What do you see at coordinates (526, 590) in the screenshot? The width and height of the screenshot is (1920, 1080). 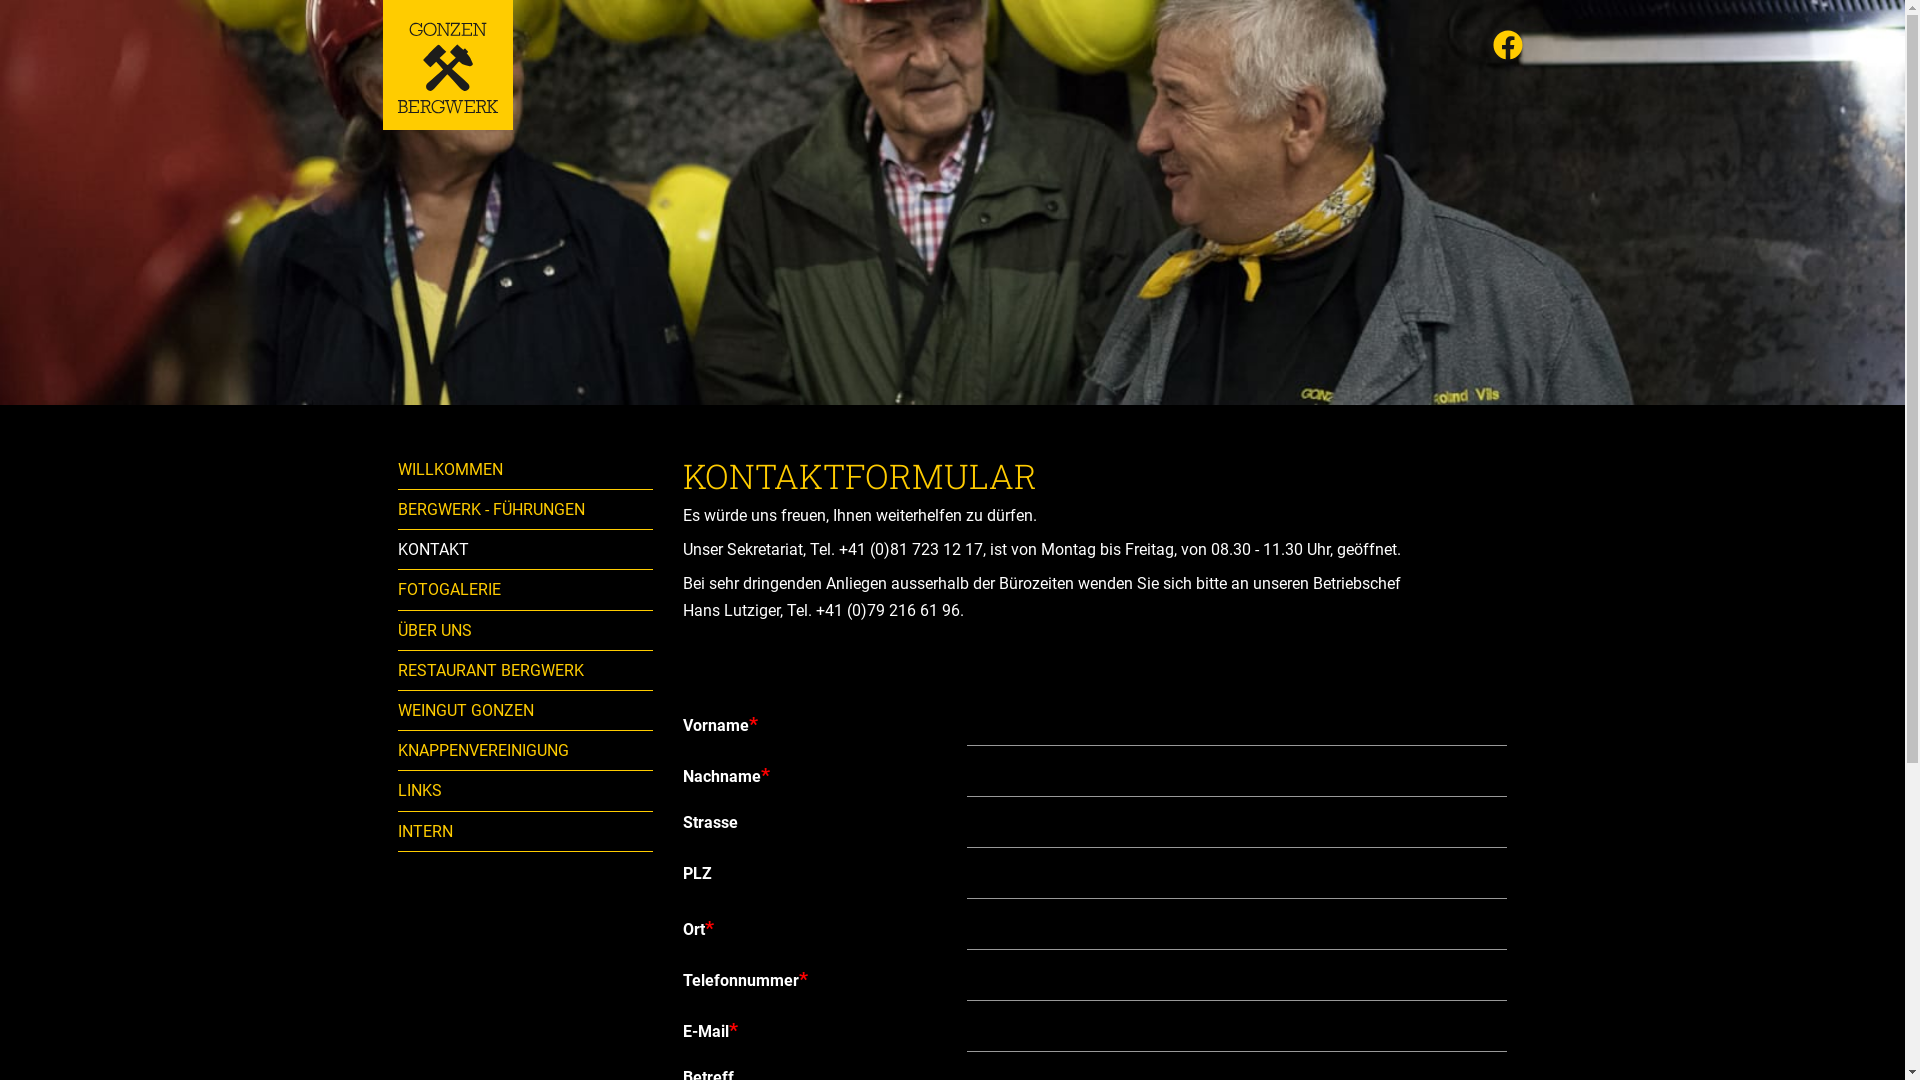 I see `FOTOGALERIE` at bounding box center [526, 590].